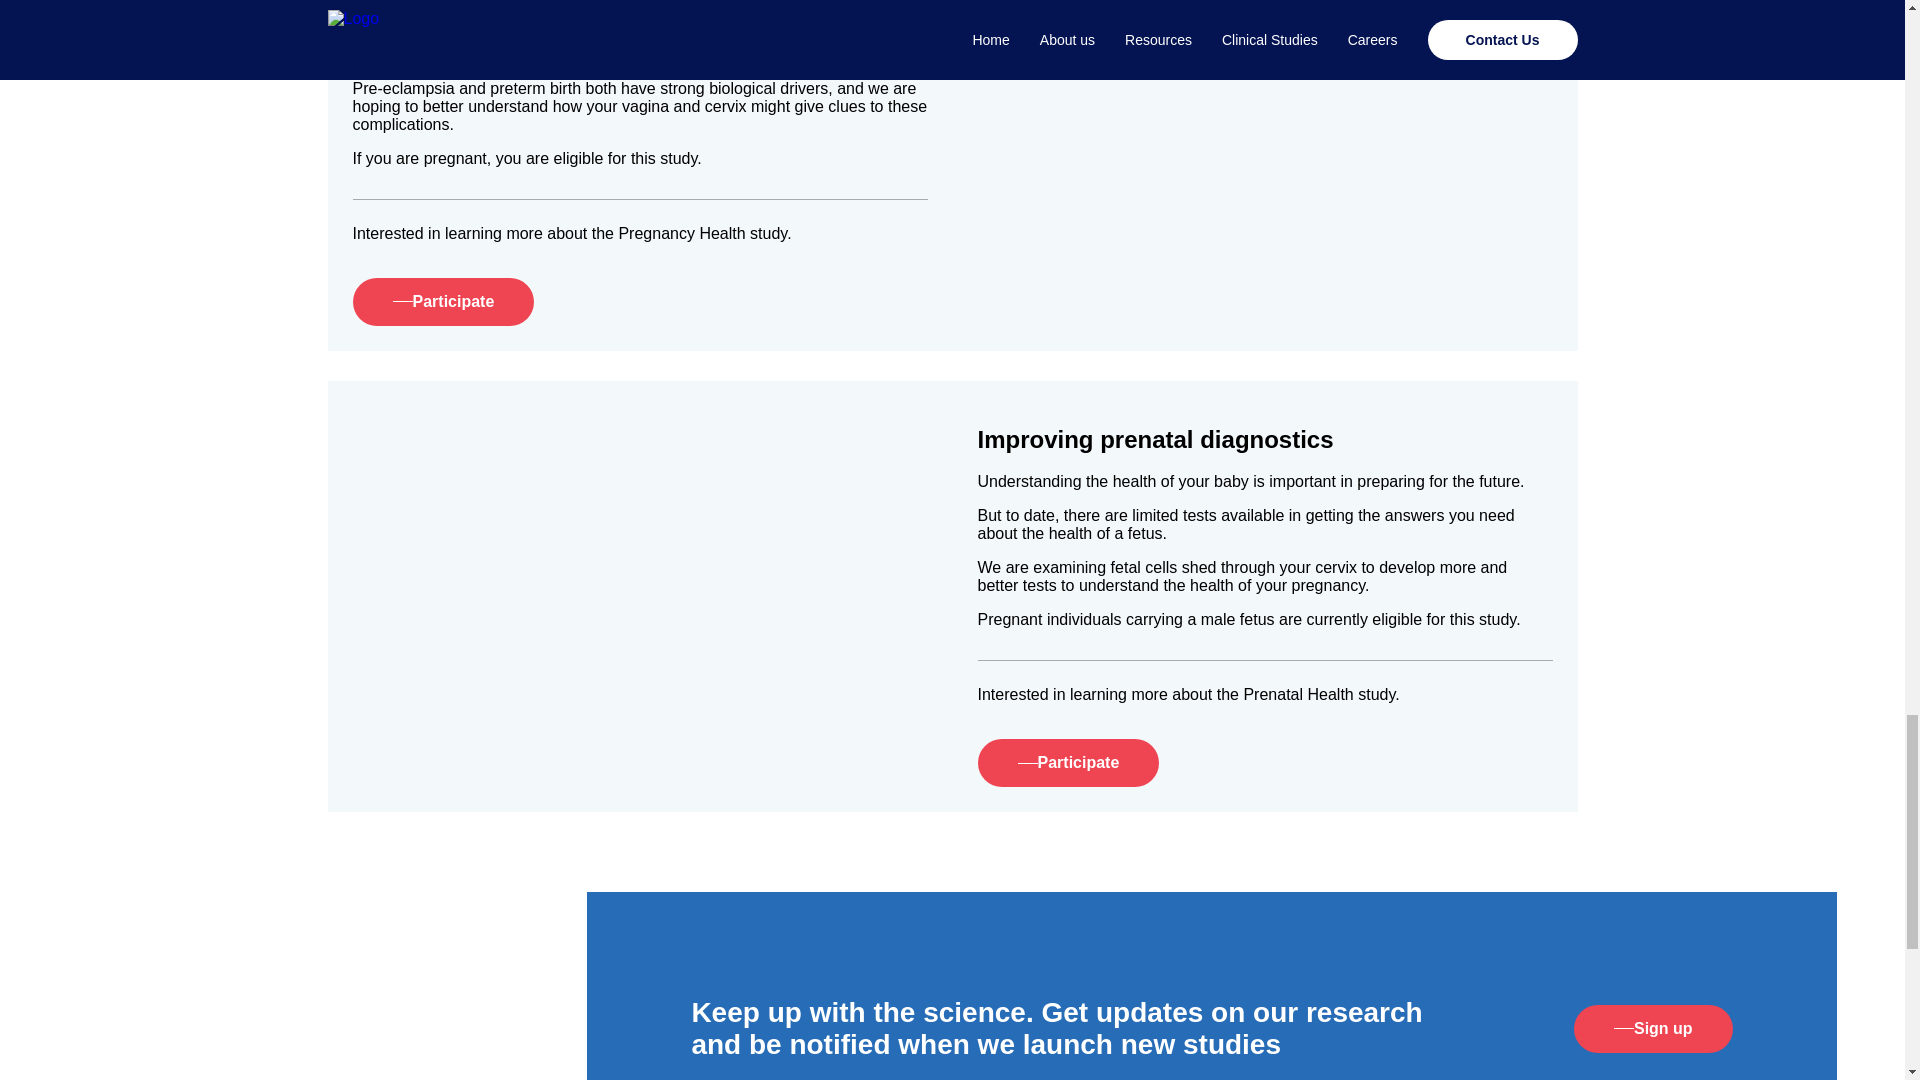 This screenshot has width=1920, height=1080. Describe the element at coordinates (1654, 1029) in the screenshot. I see `Sign up` at that location.